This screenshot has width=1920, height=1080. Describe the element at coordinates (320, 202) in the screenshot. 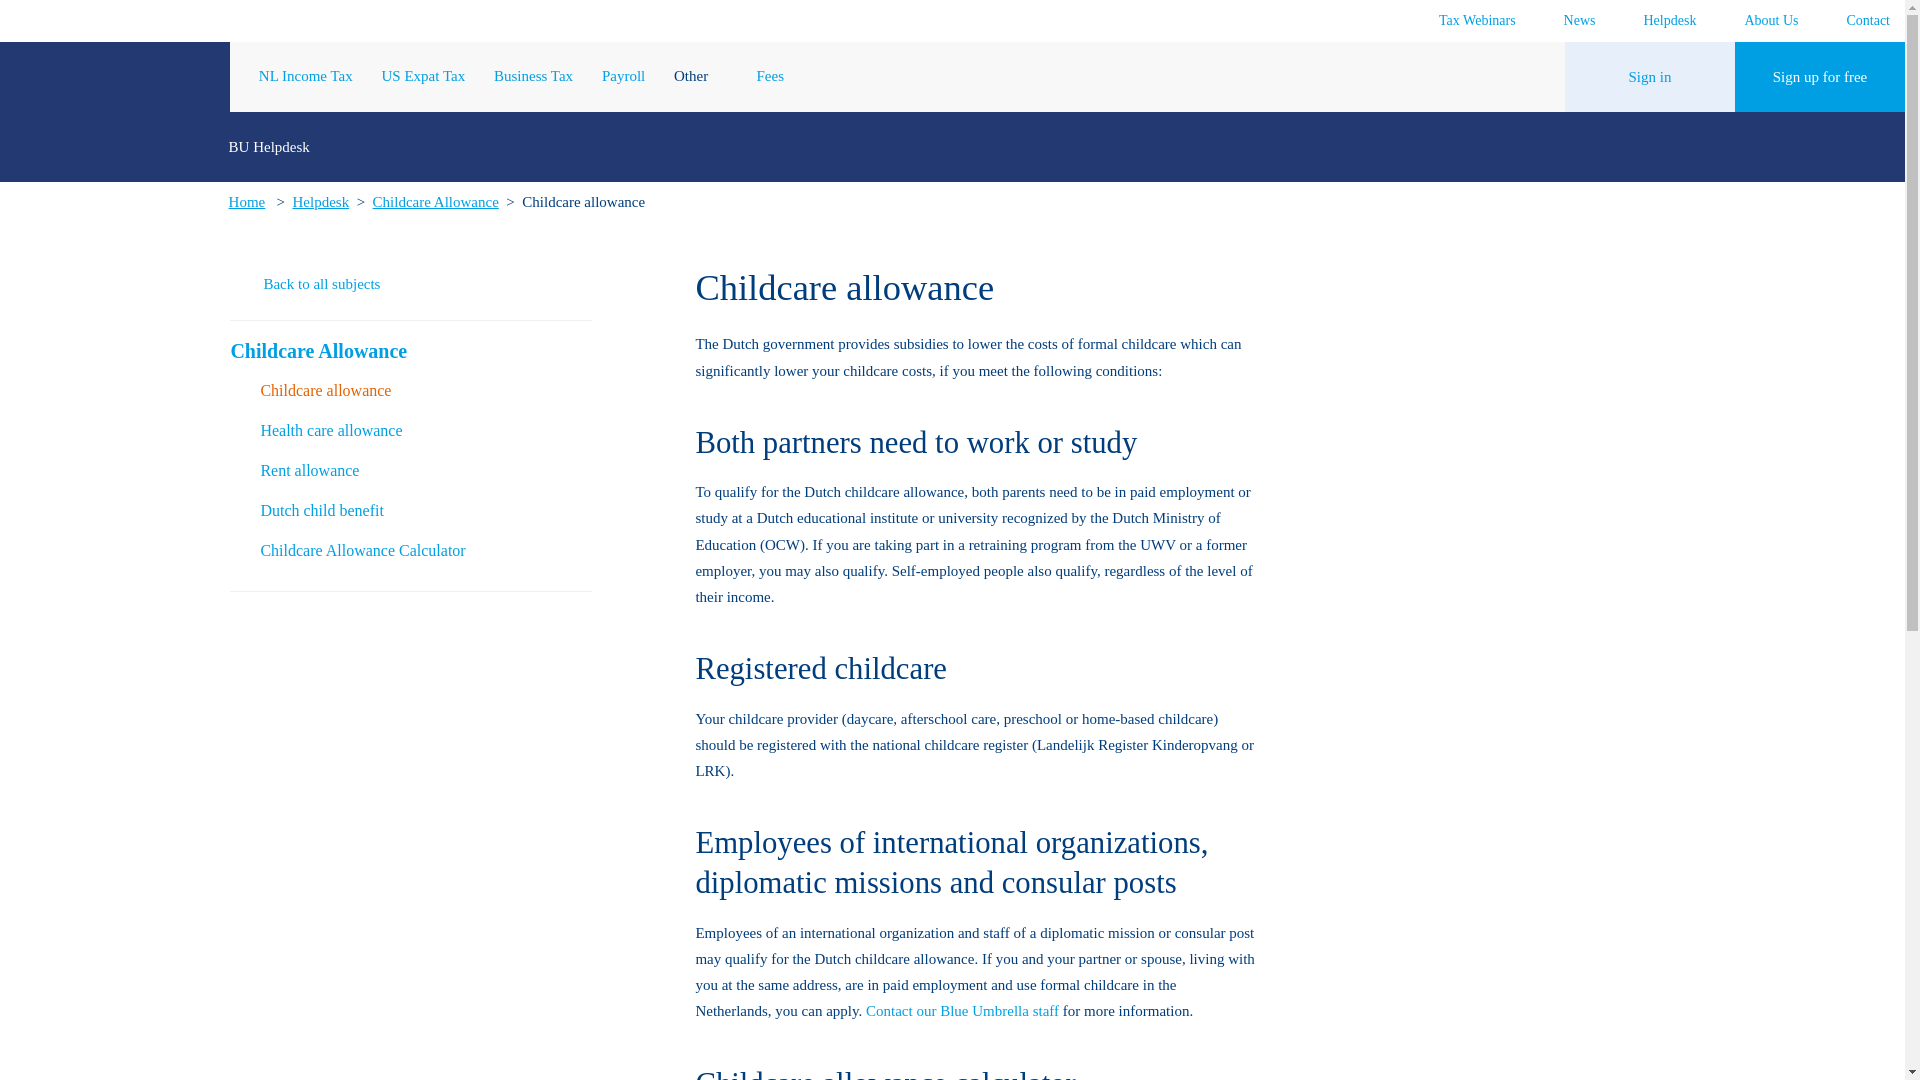

I see `Helpdesk` at that location.